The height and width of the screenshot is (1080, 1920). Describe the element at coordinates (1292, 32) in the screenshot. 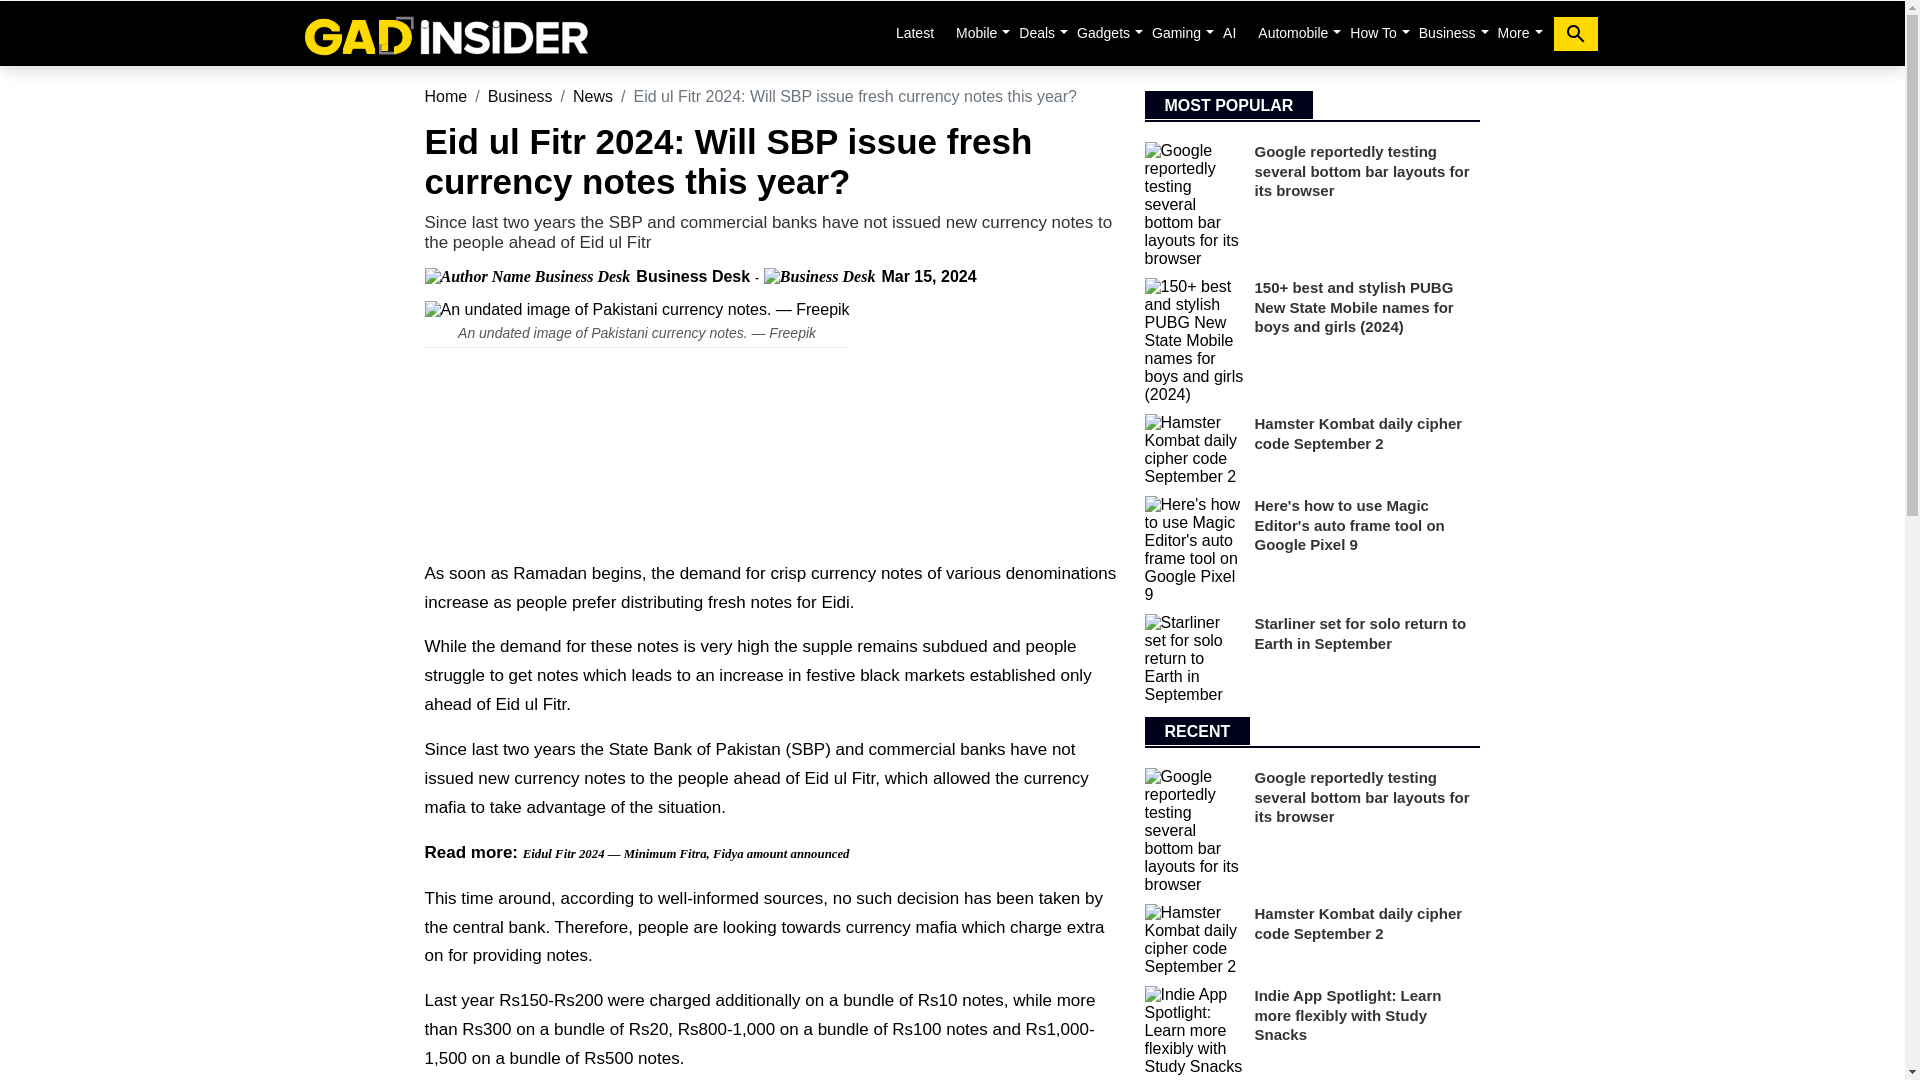

I see `Automobile` at that location.